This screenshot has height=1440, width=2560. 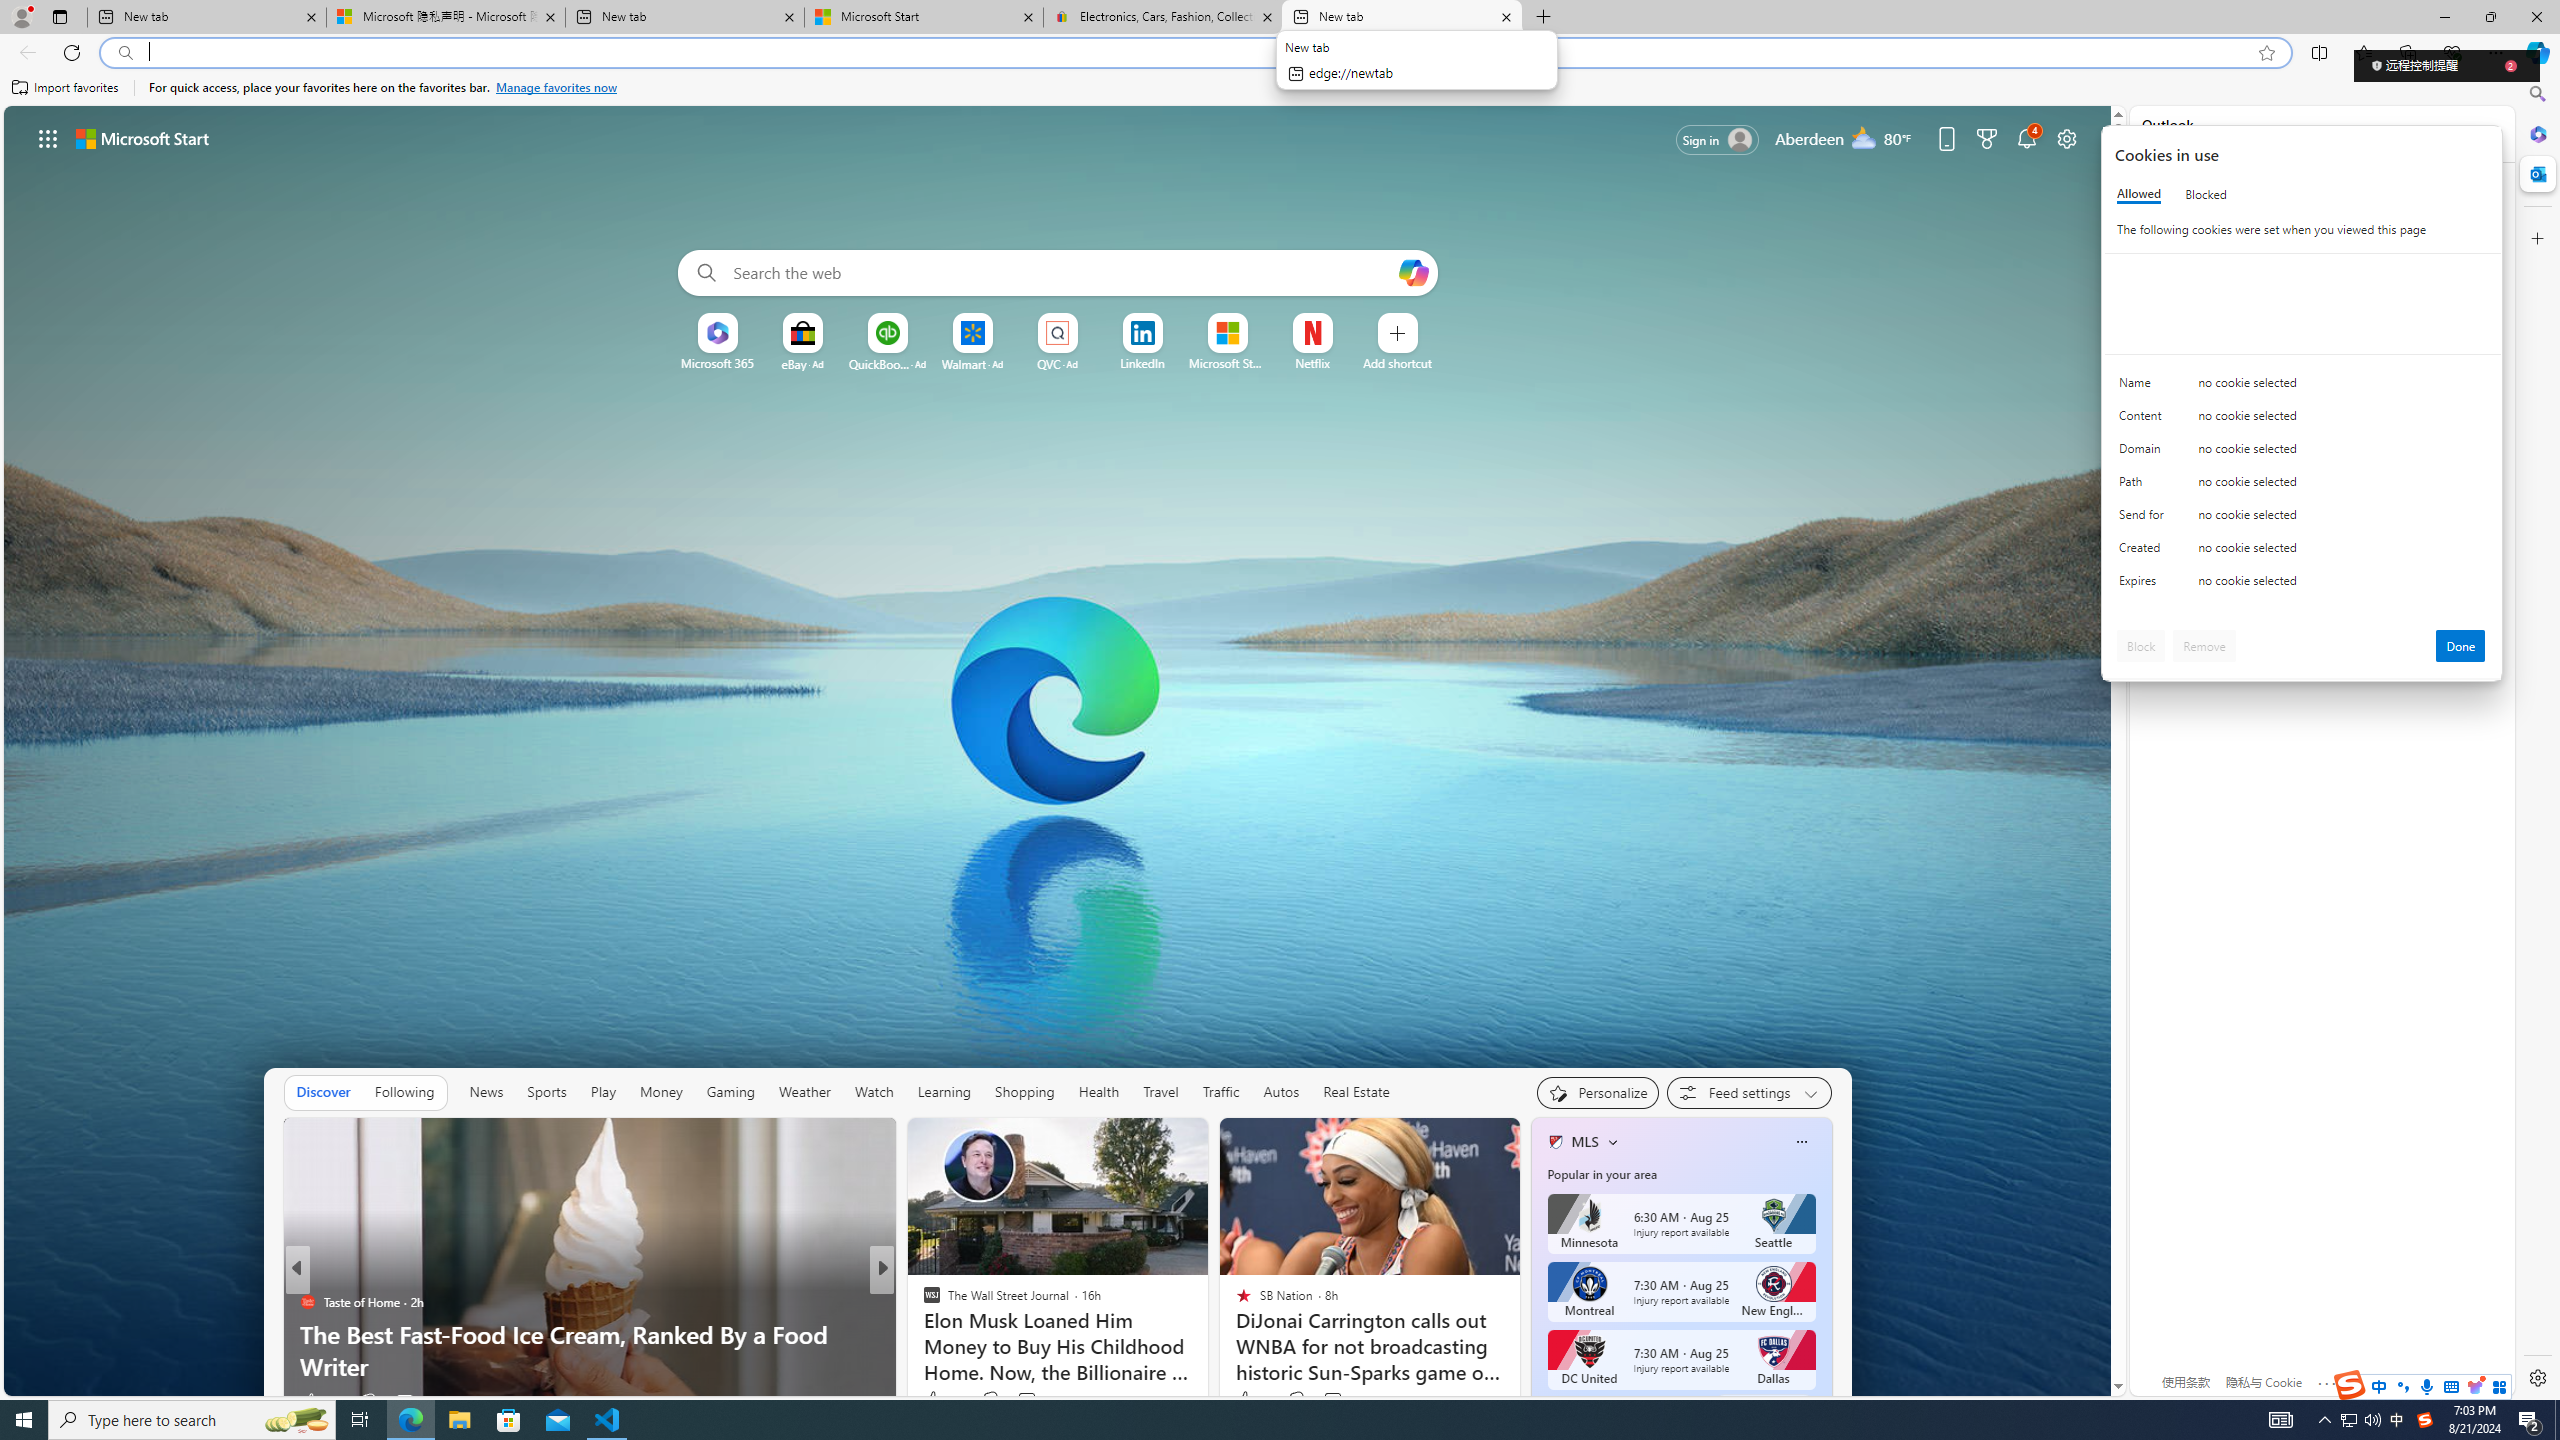 I want to click on View comments 65 Comment, so click(x=1021, y=1402).